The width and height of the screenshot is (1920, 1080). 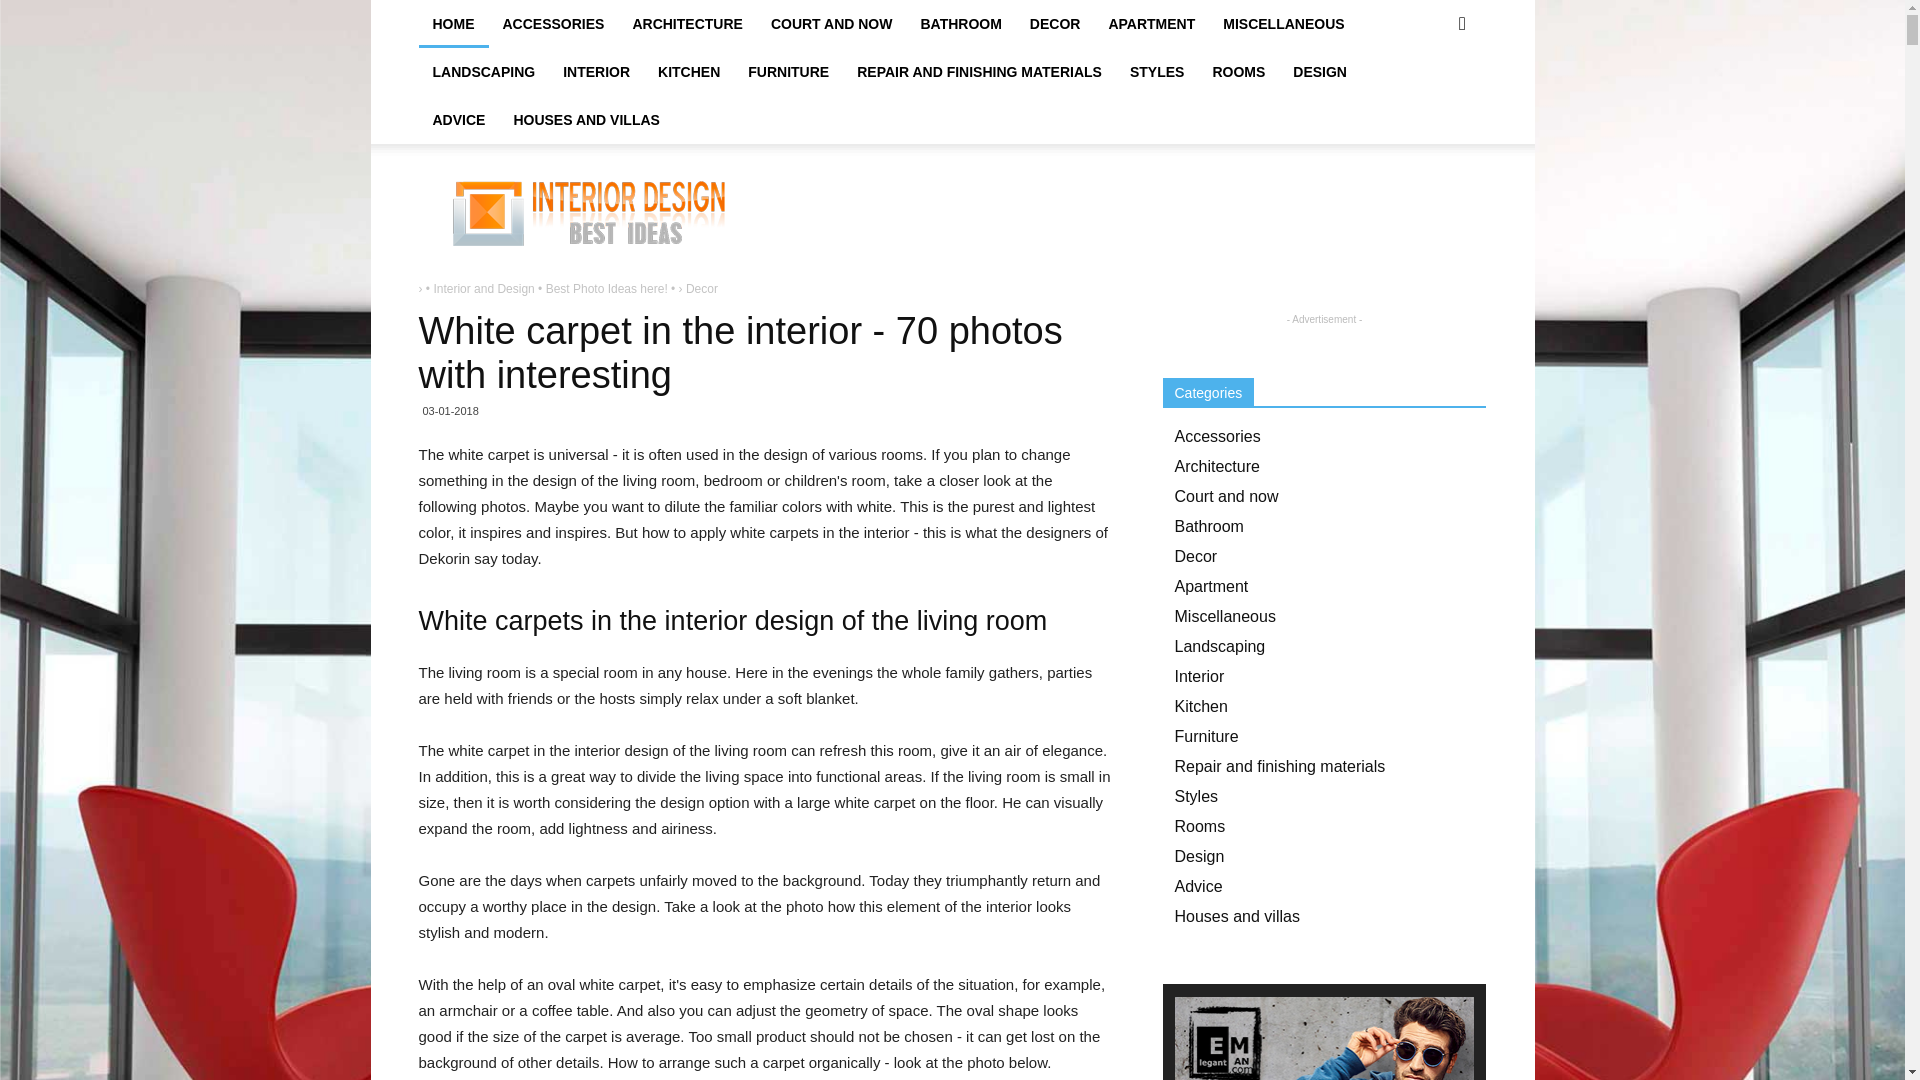 What do you see at coordinates (788, 72) in the screenshot?
I see `FURNITURE` at bounding box center [788, 72].